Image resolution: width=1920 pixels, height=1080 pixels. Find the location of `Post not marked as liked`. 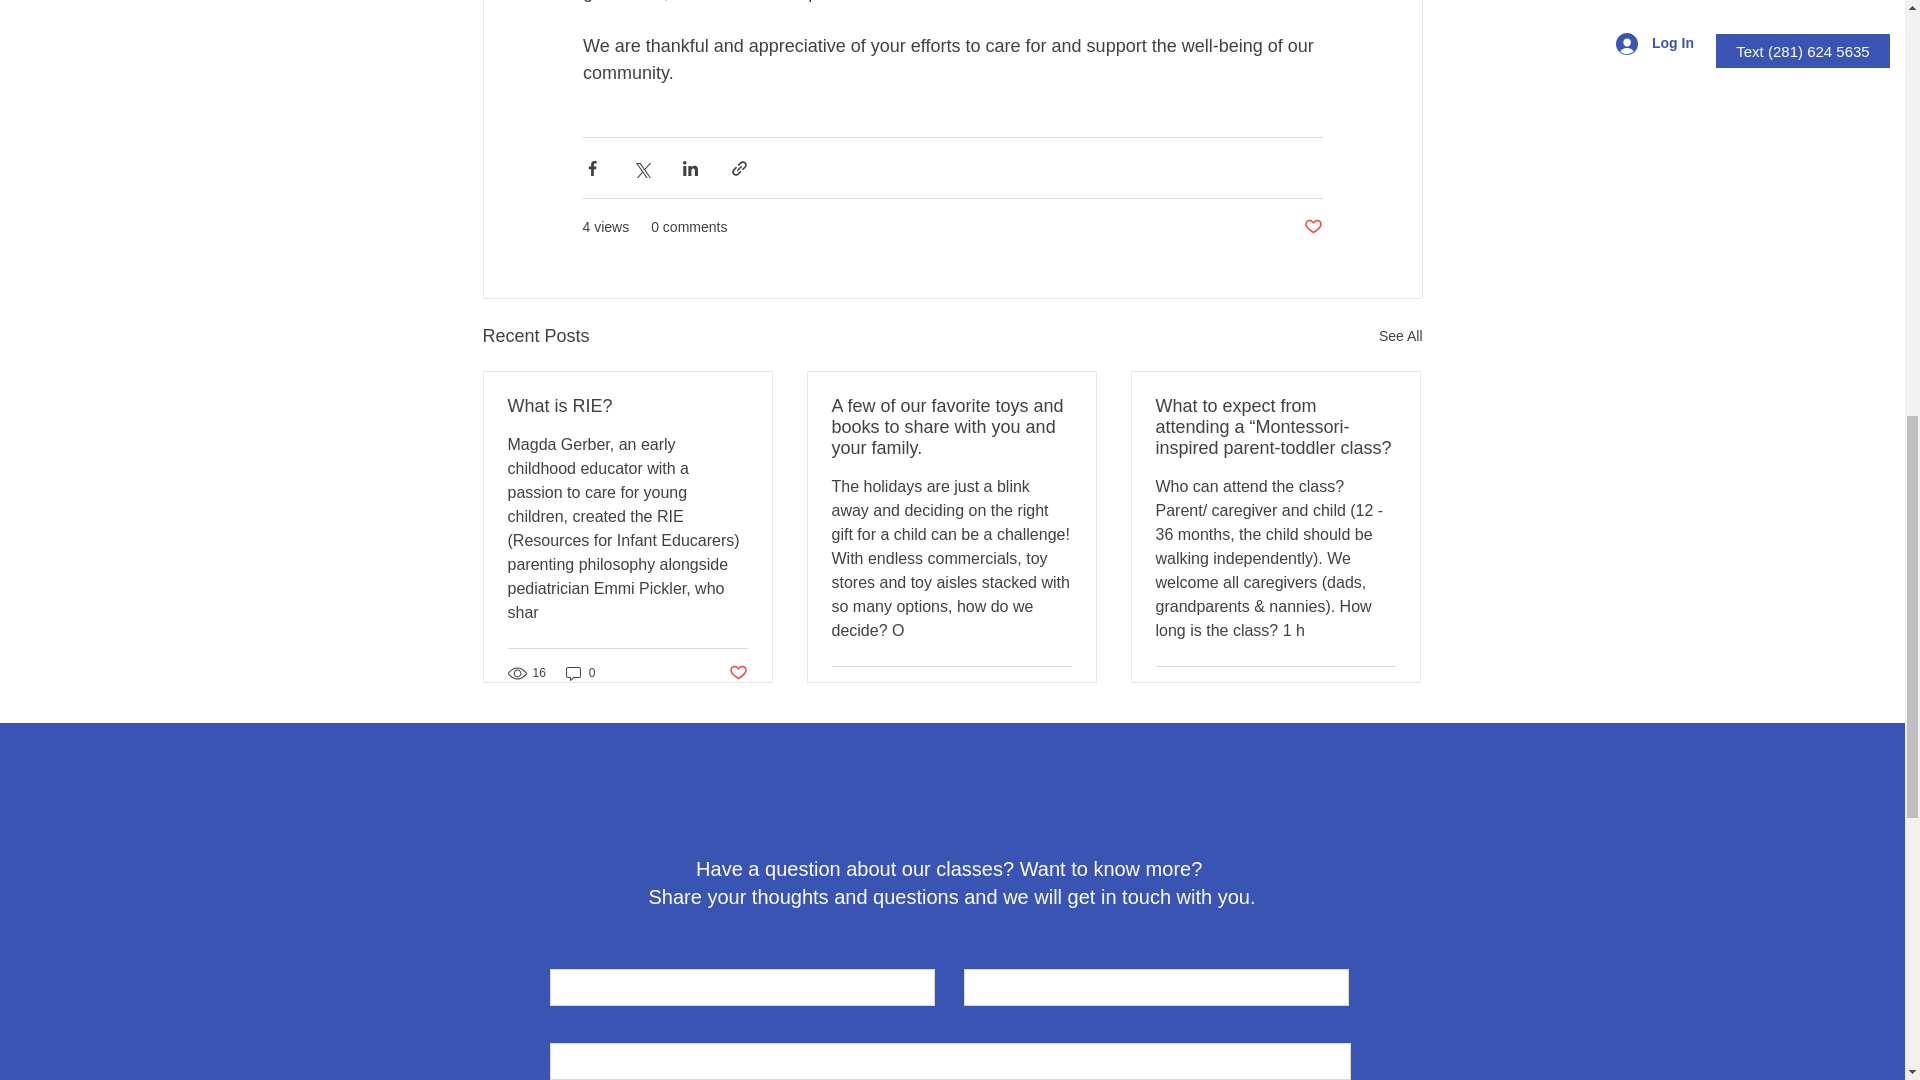

Post not marked as liked is located at coordinates (736, 672).